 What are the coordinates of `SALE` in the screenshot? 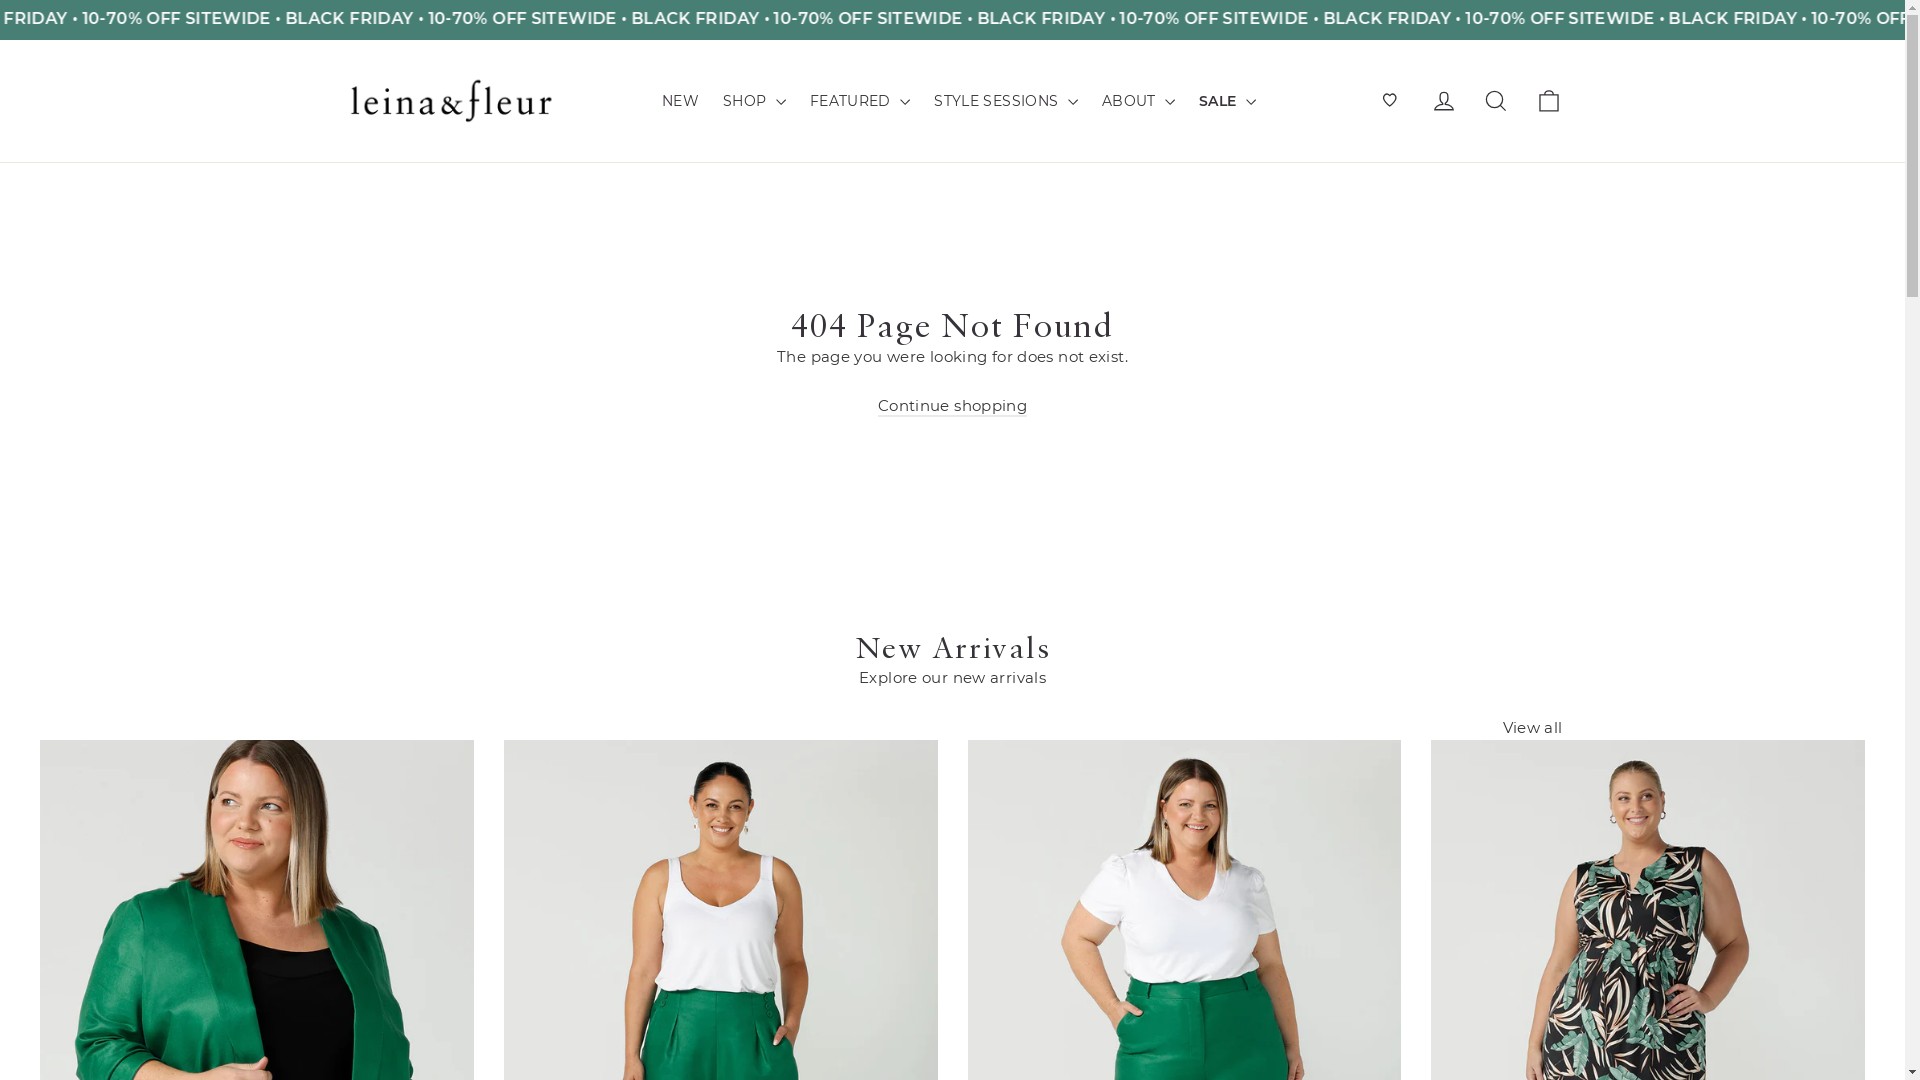 It's located at (1228, 101).